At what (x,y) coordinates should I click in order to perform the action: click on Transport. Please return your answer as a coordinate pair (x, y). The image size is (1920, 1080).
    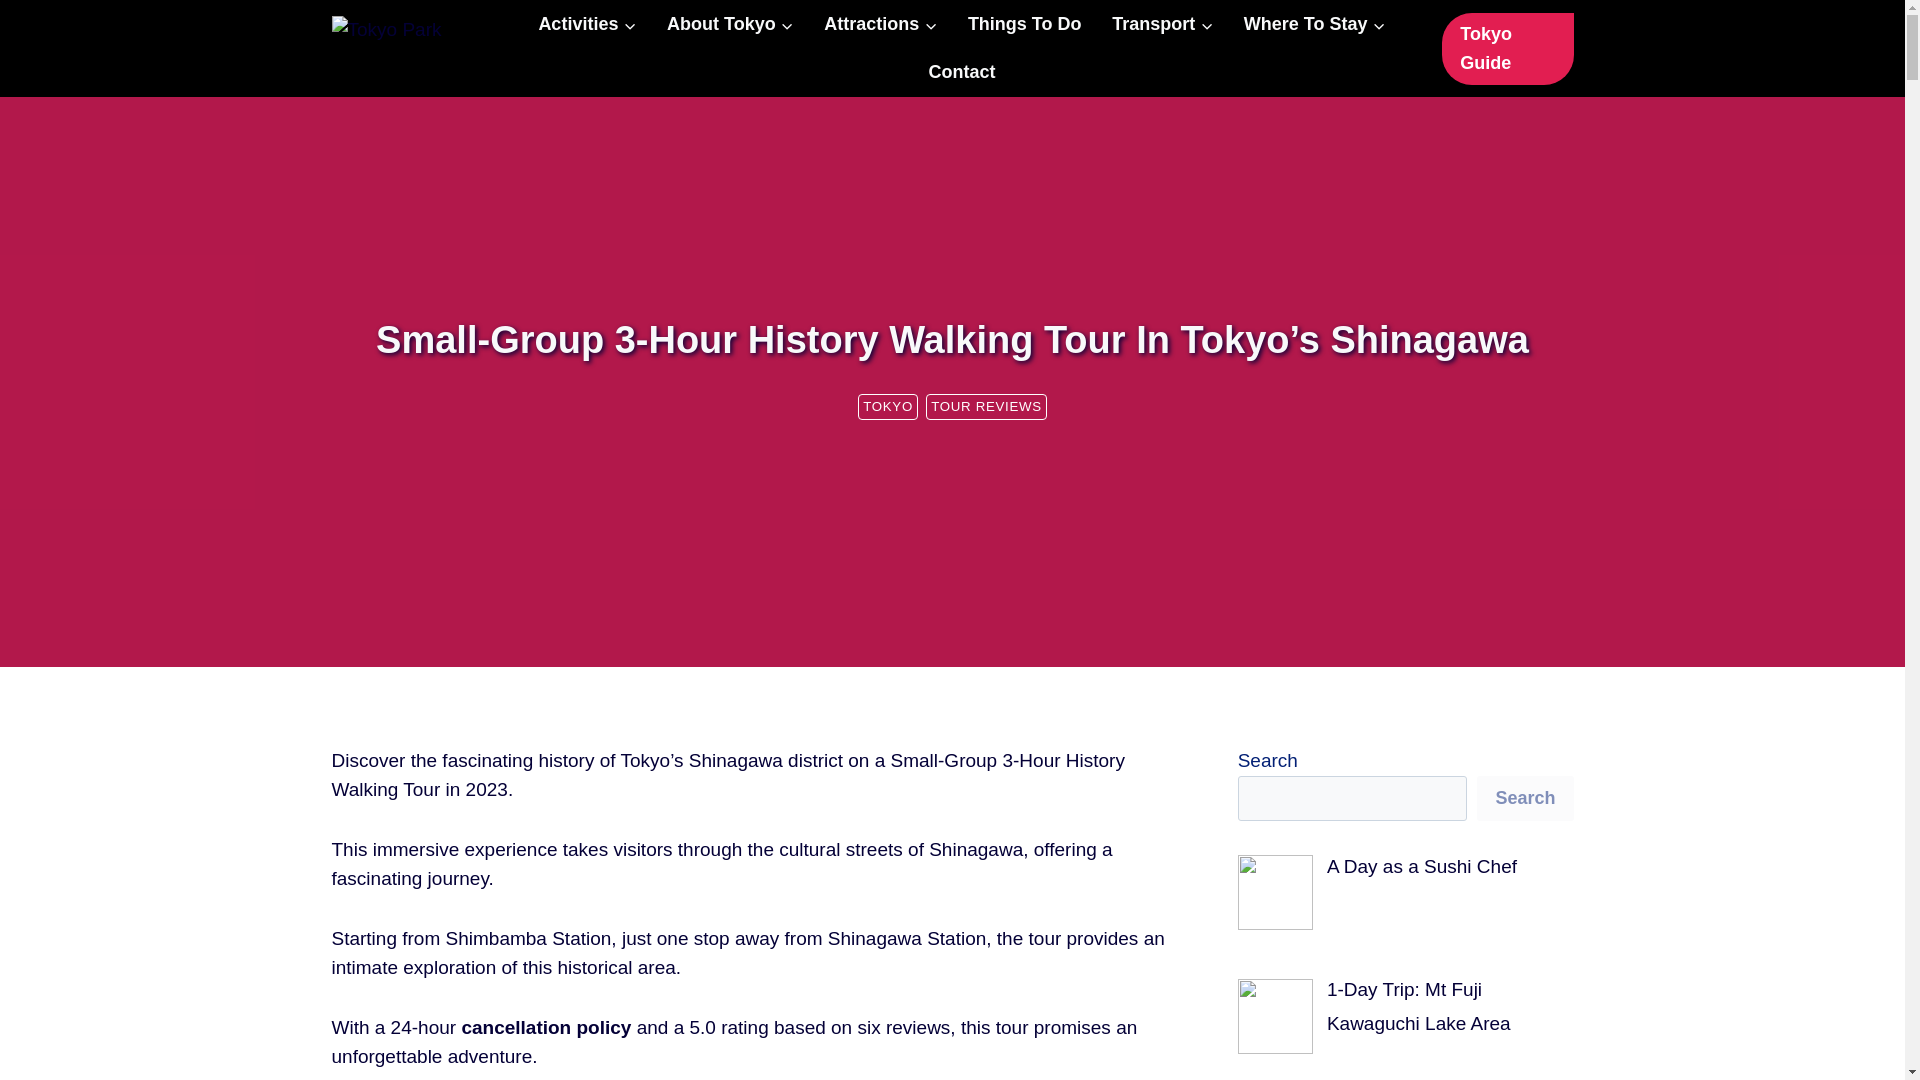
    Looking at the image, I should click on (1162, 24).